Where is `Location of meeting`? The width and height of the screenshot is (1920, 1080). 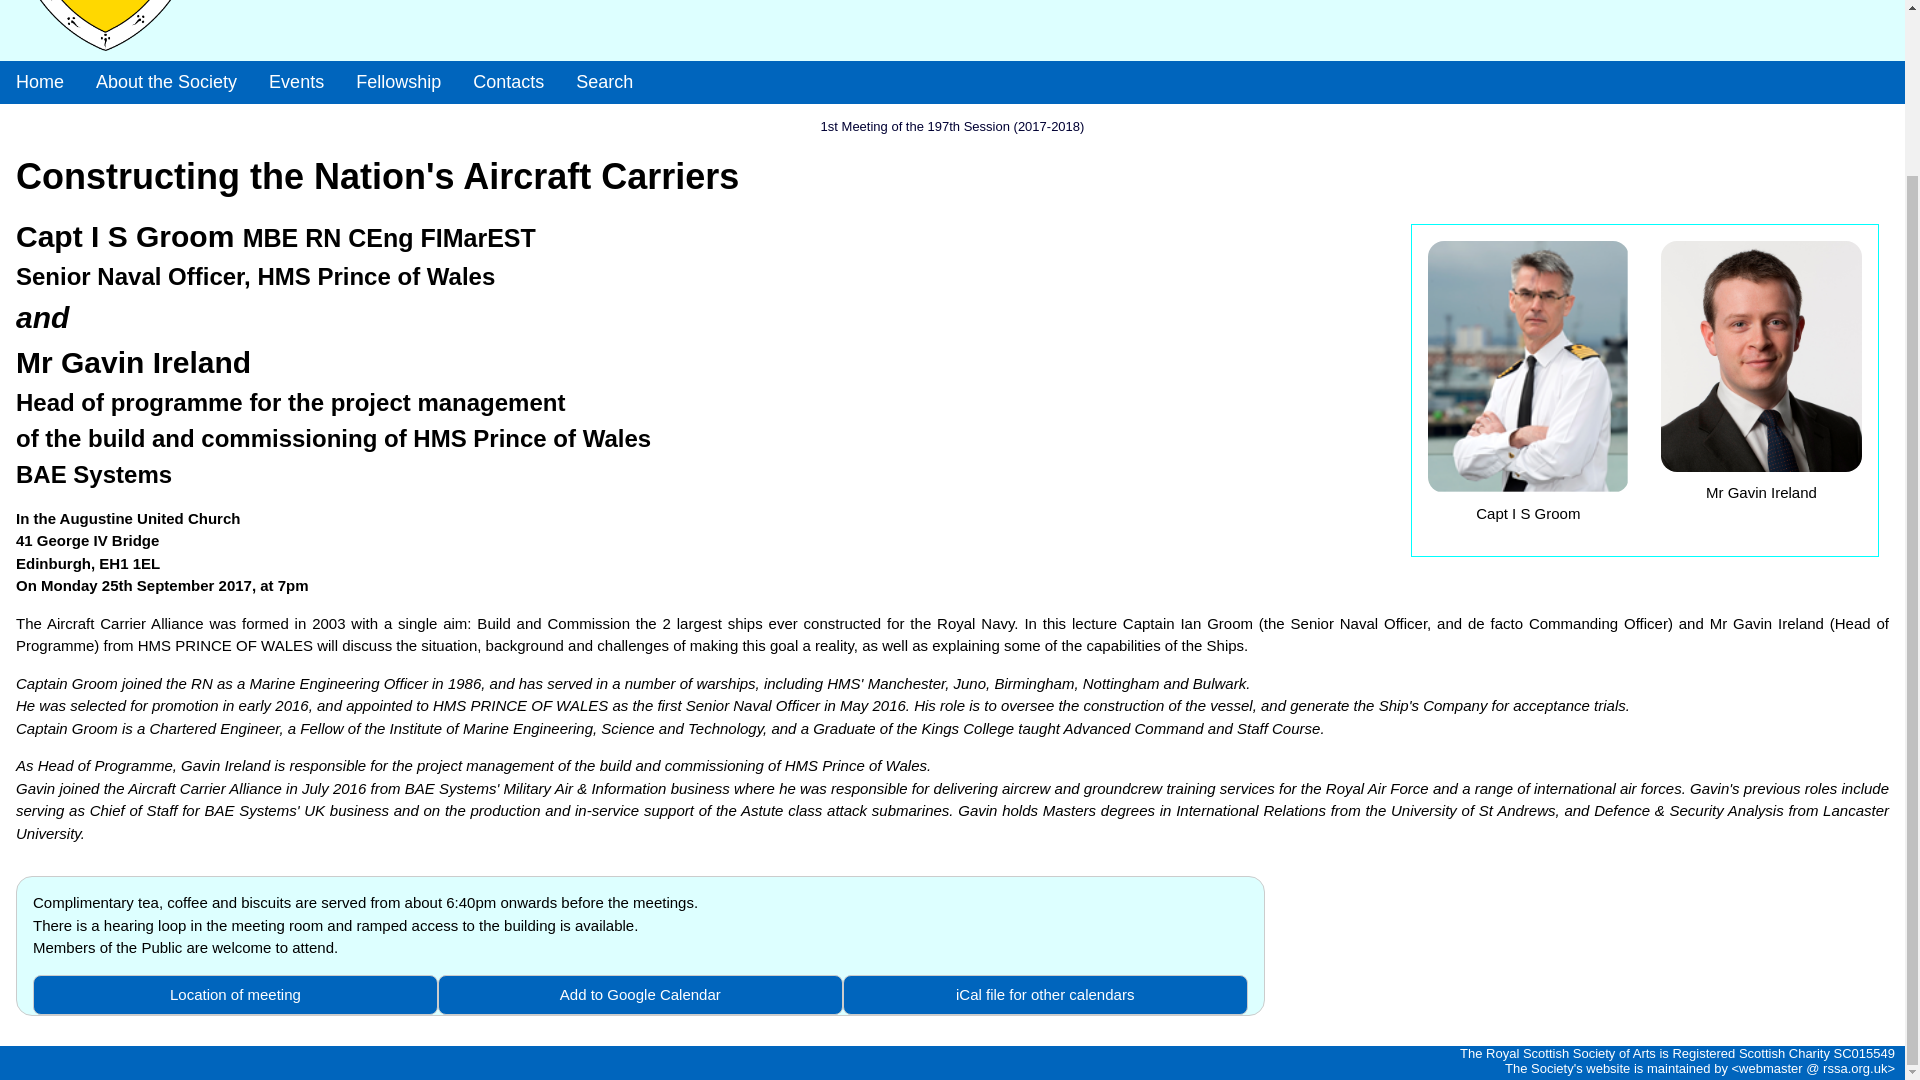 Location of meeting is located at coordinates (234, 996).